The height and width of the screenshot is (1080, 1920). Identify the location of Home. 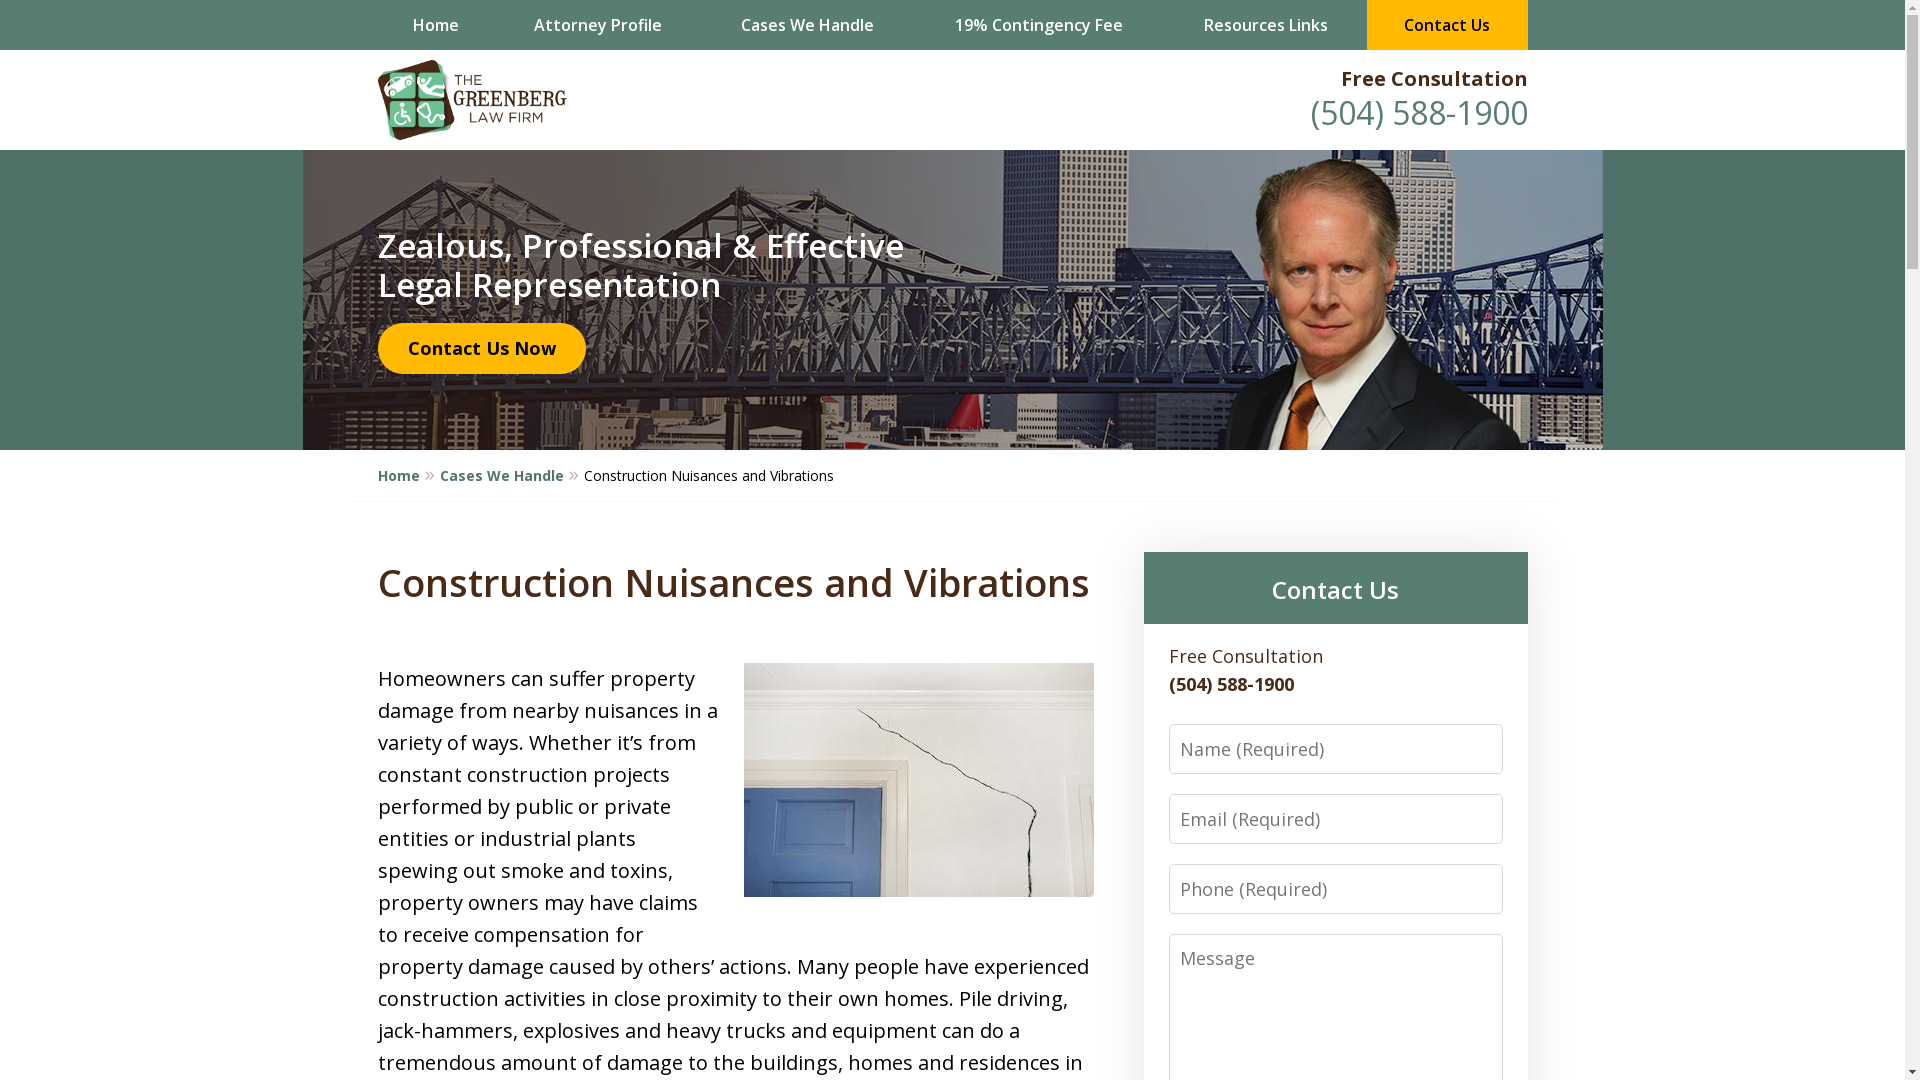
(409, 475).